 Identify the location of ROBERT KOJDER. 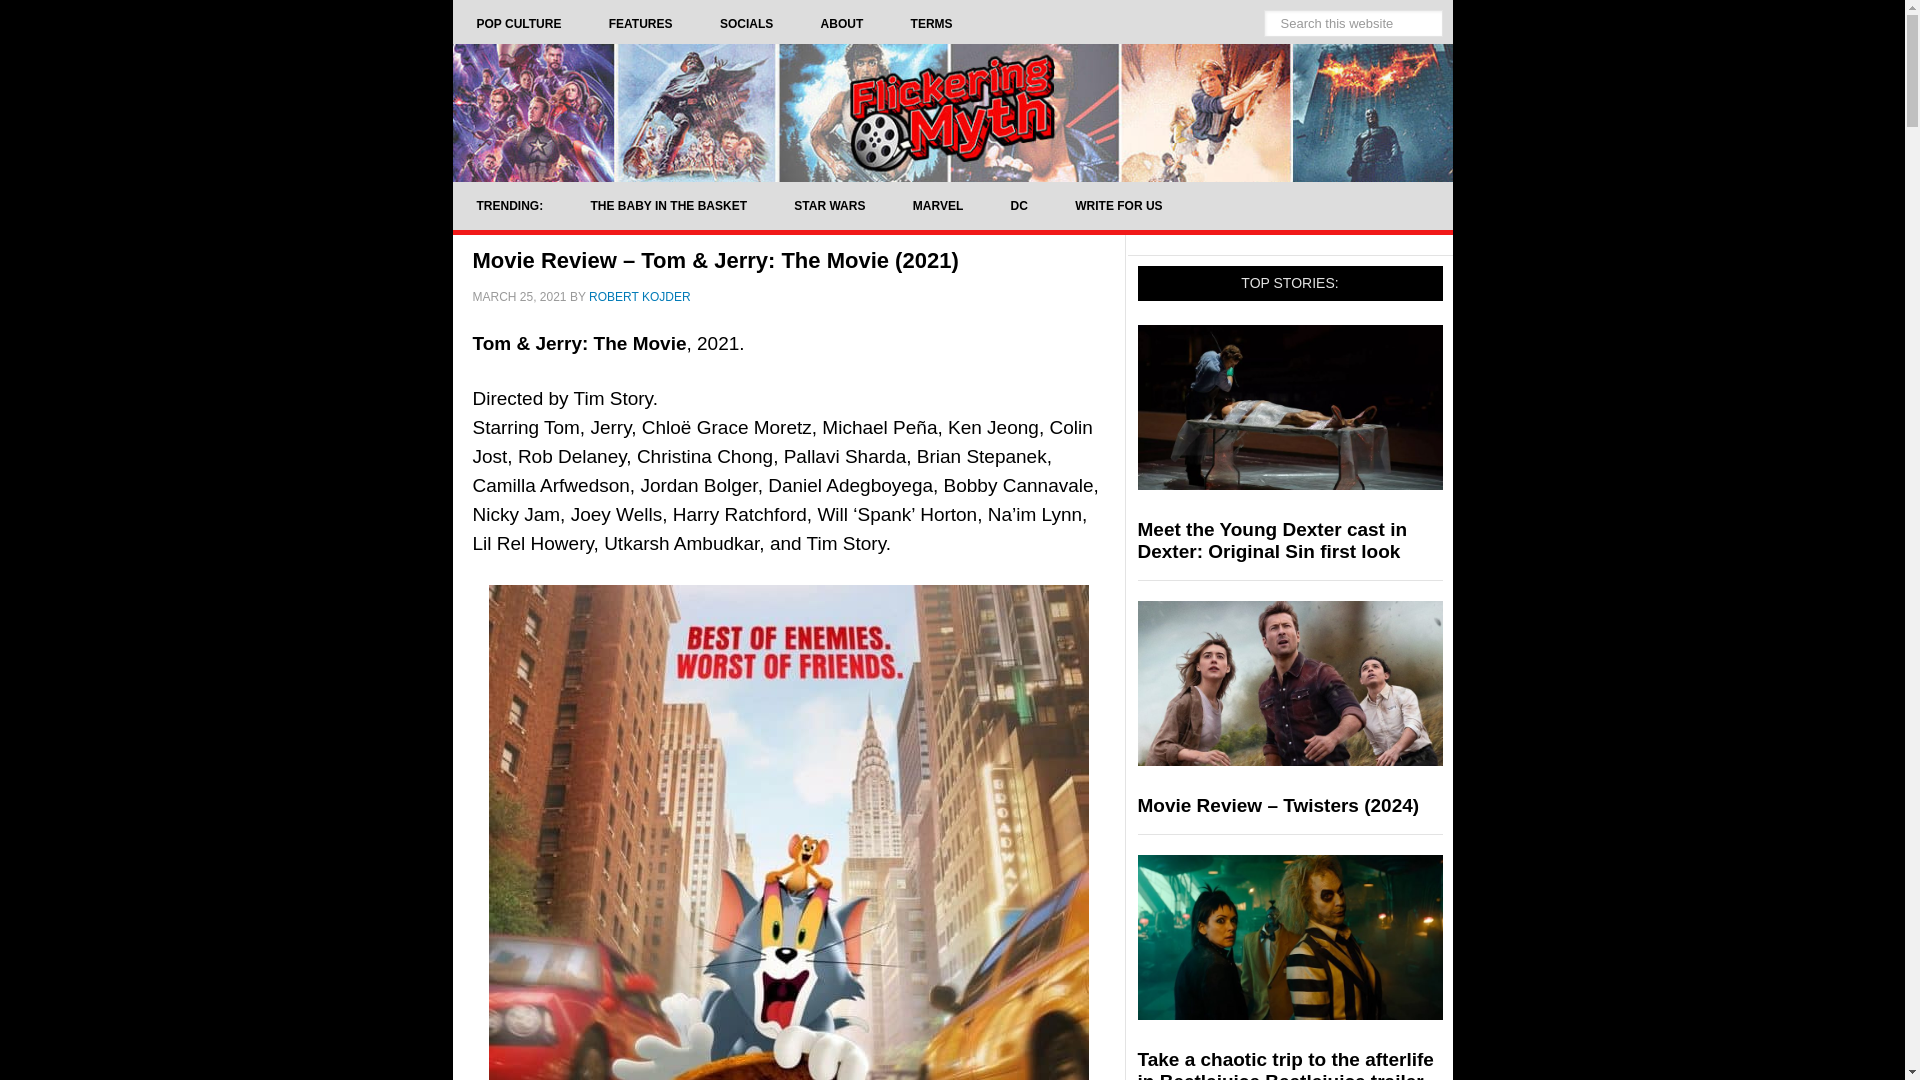
(640, 296).